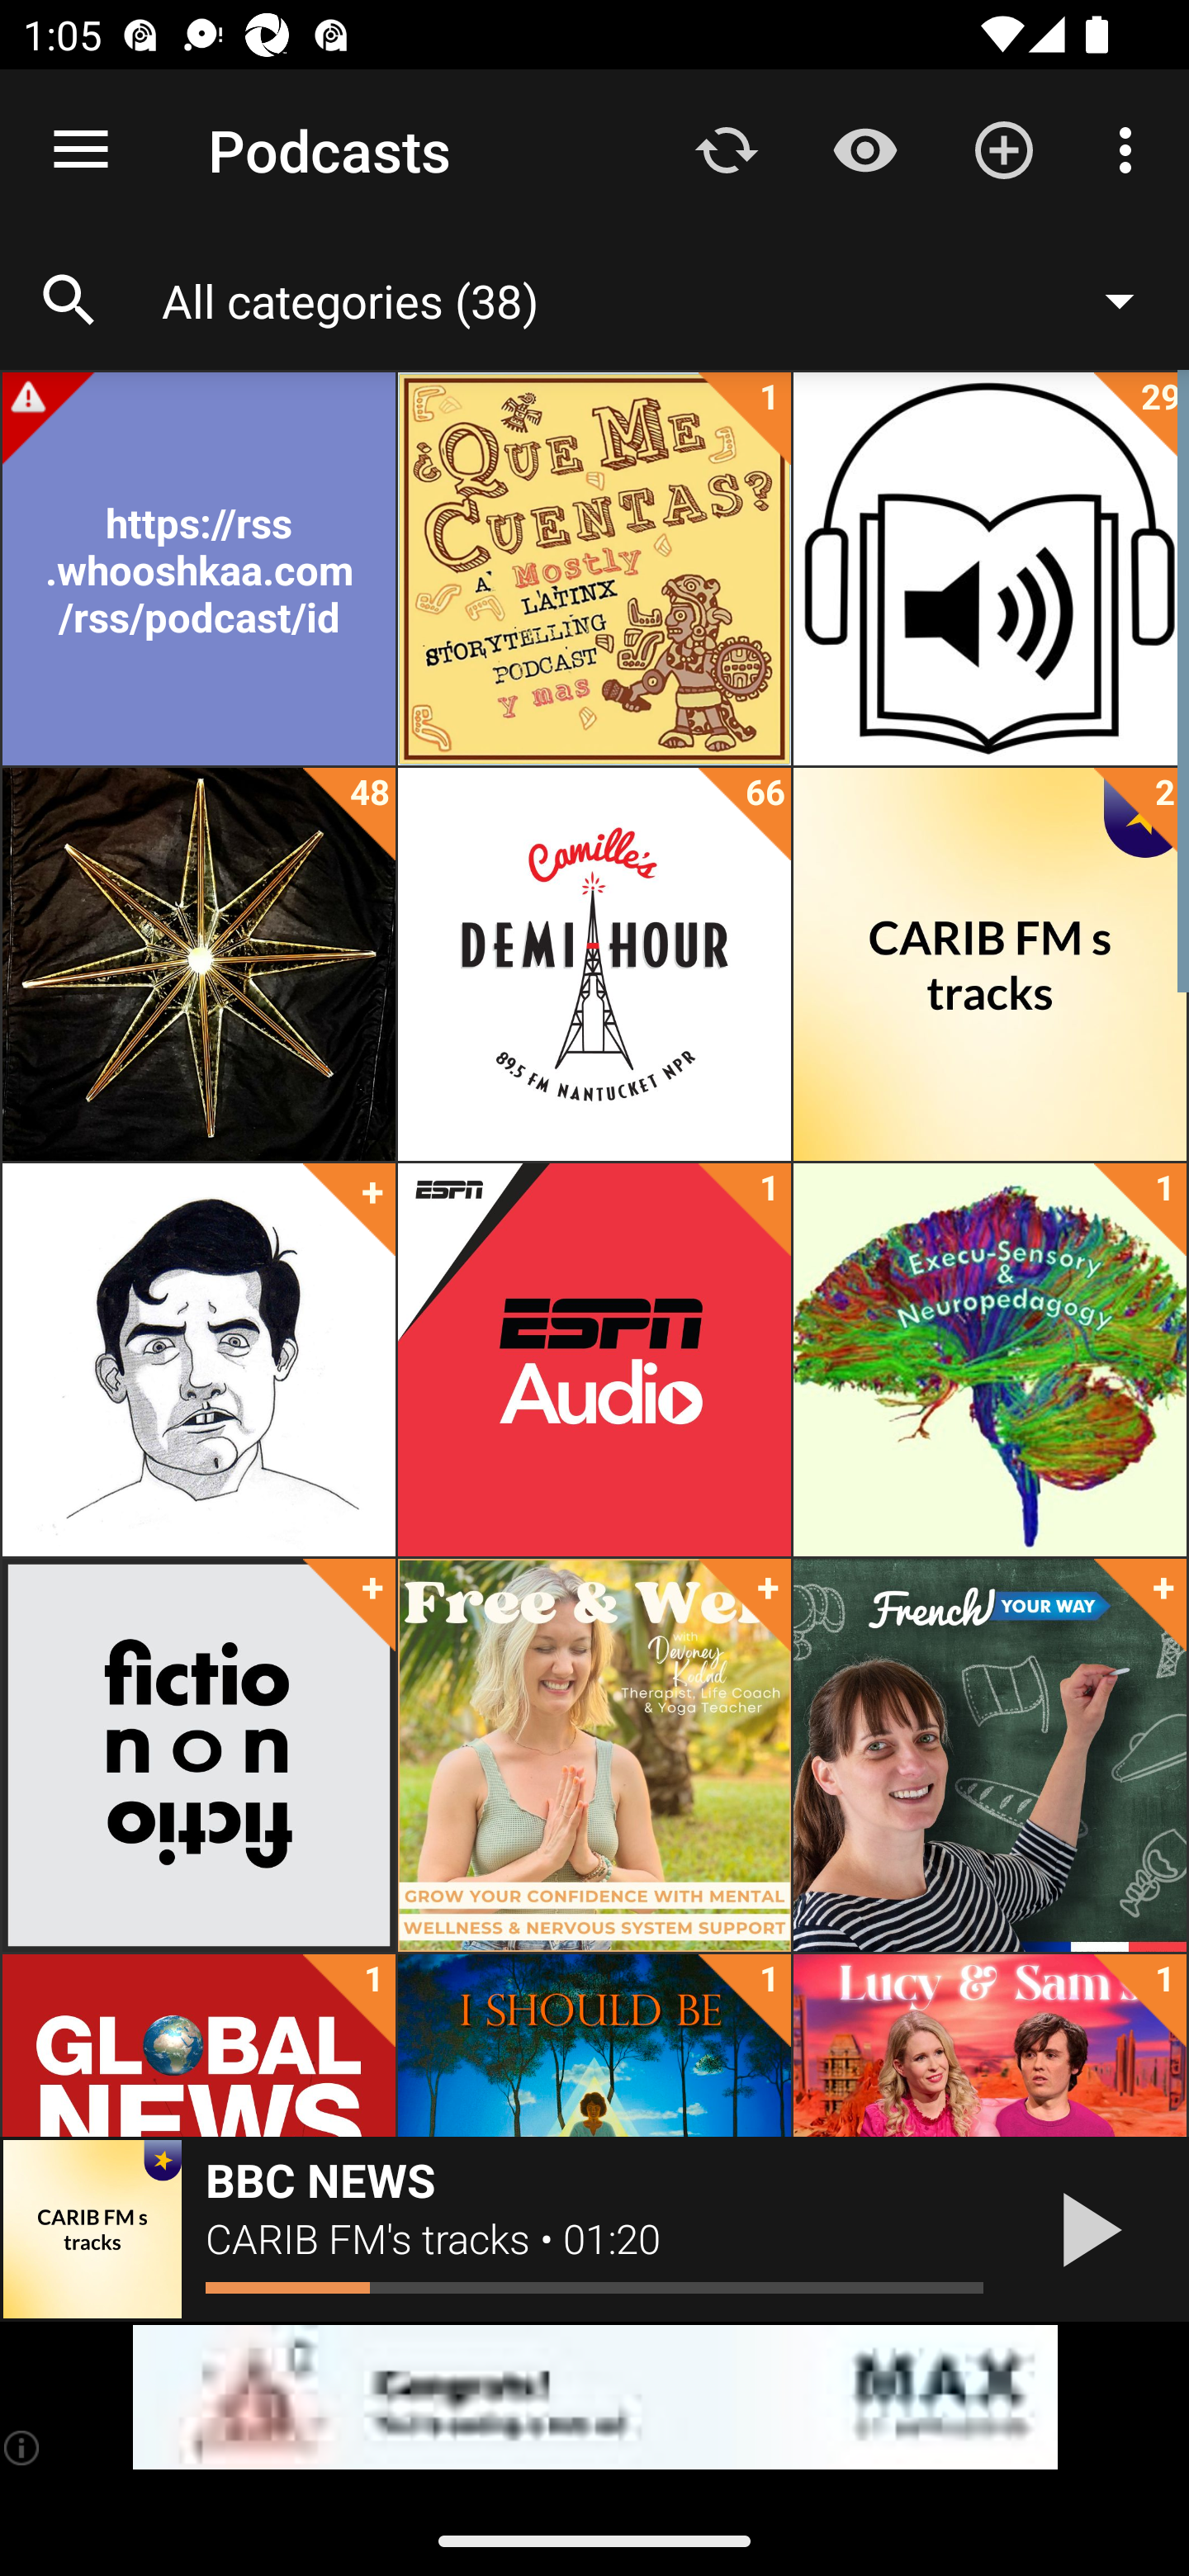  I want to click on Audiobooks 48, so click(198, 964).